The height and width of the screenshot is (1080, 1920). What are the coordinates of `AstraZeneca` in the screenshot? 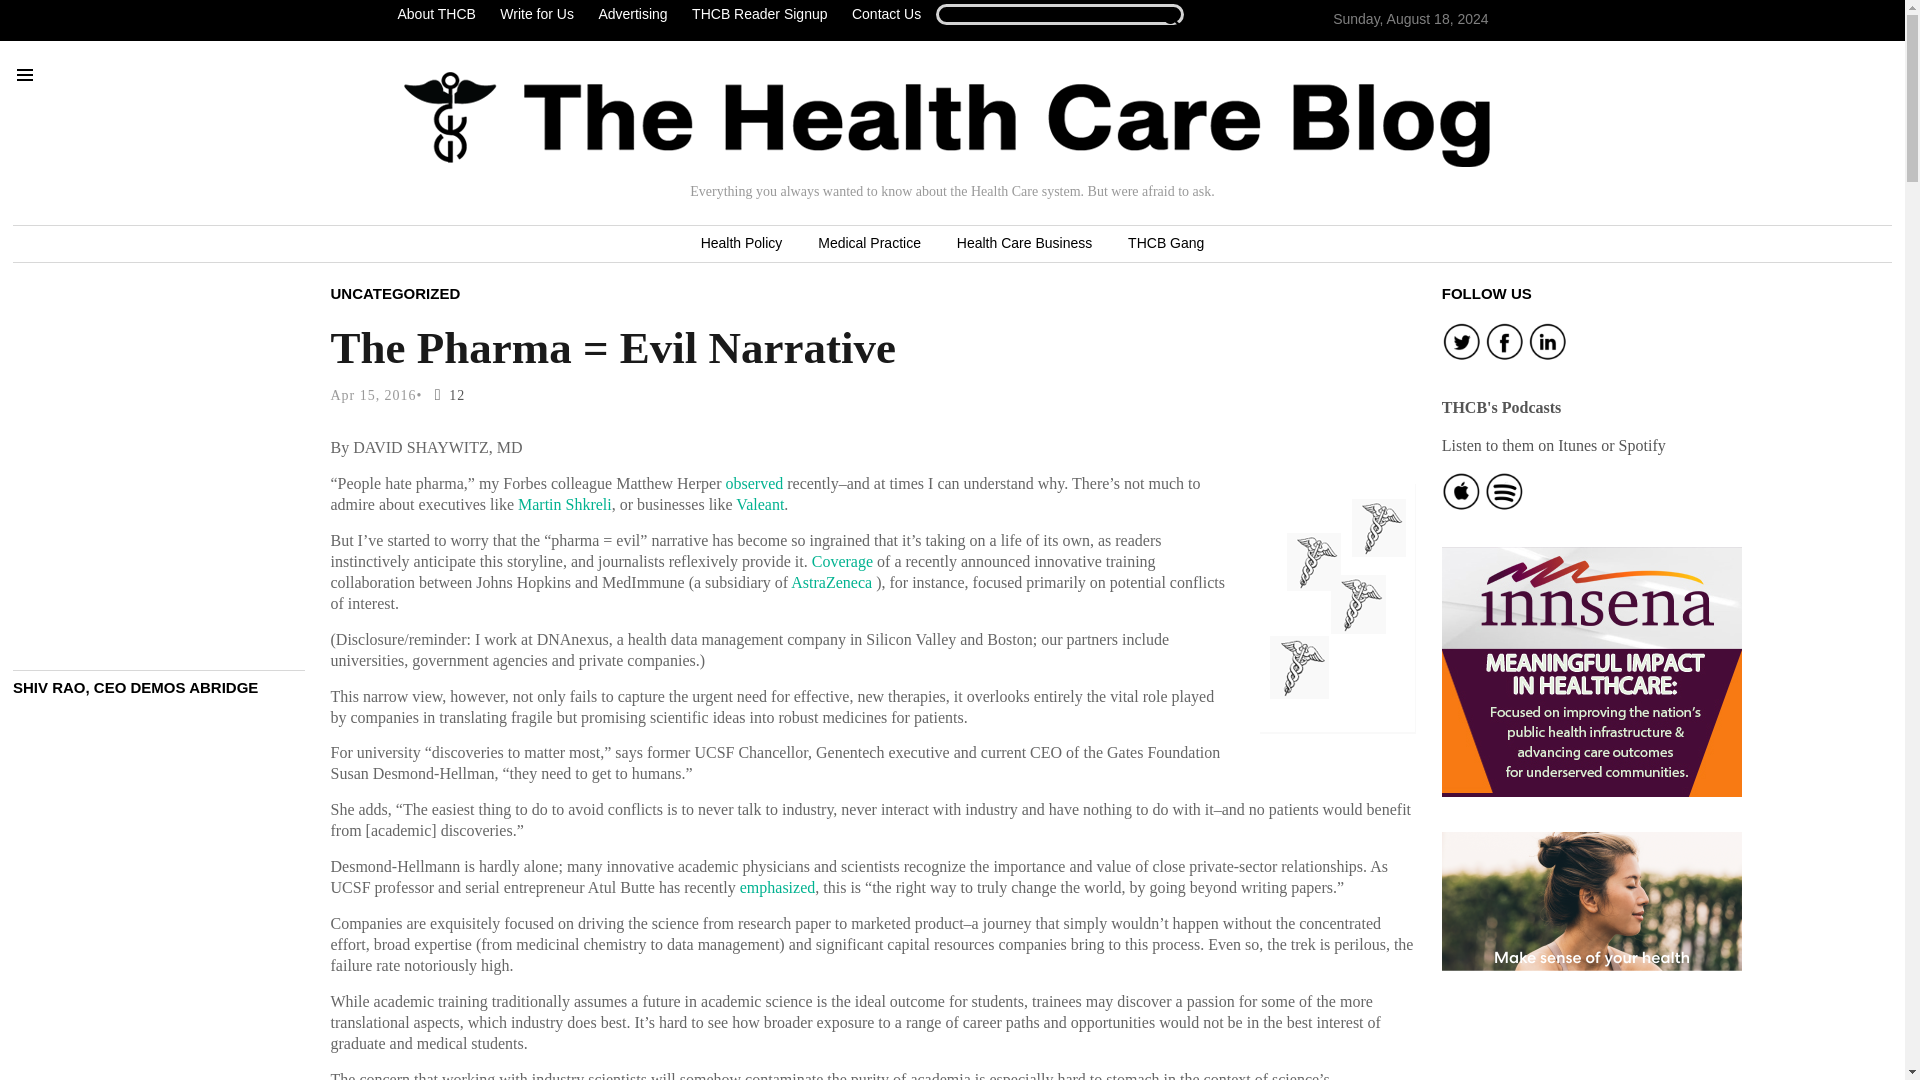 It's located at (831, 582).